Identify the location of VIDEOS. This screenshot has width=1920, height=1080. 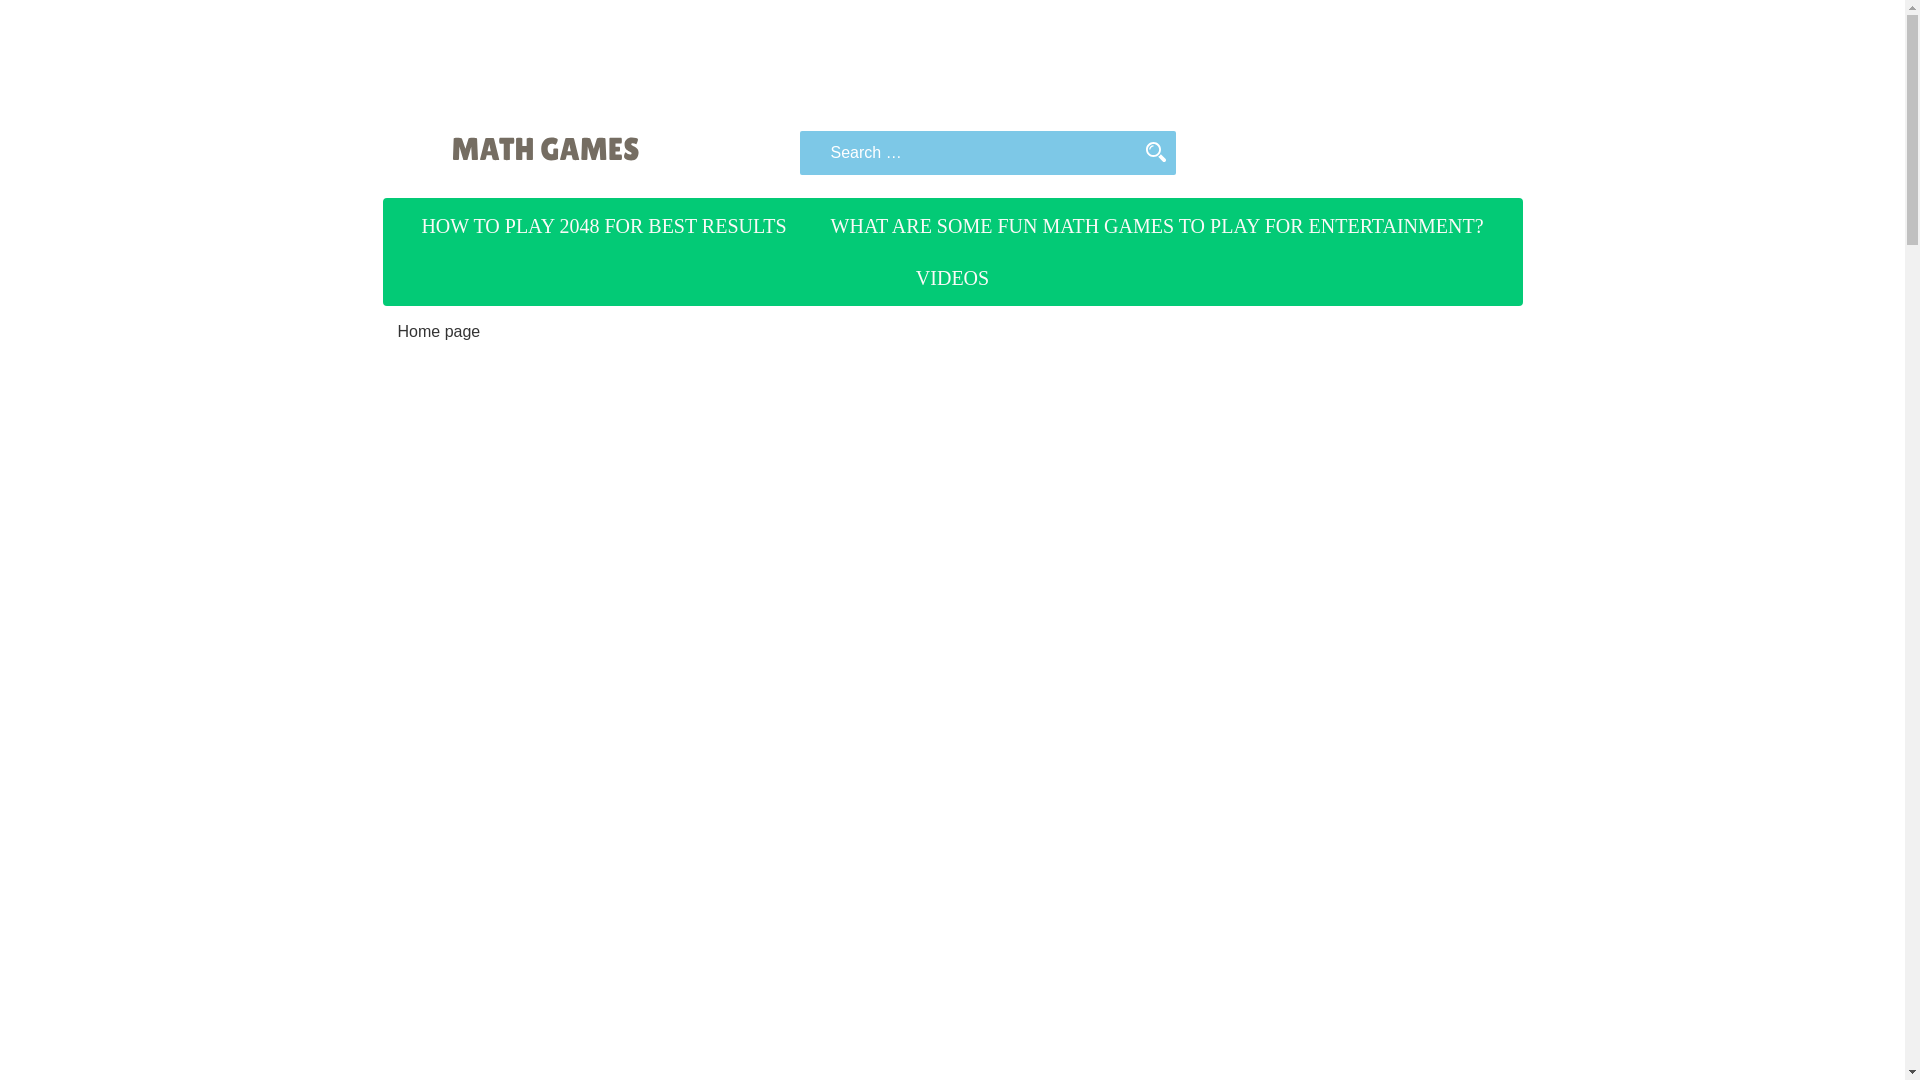
(952, 277).